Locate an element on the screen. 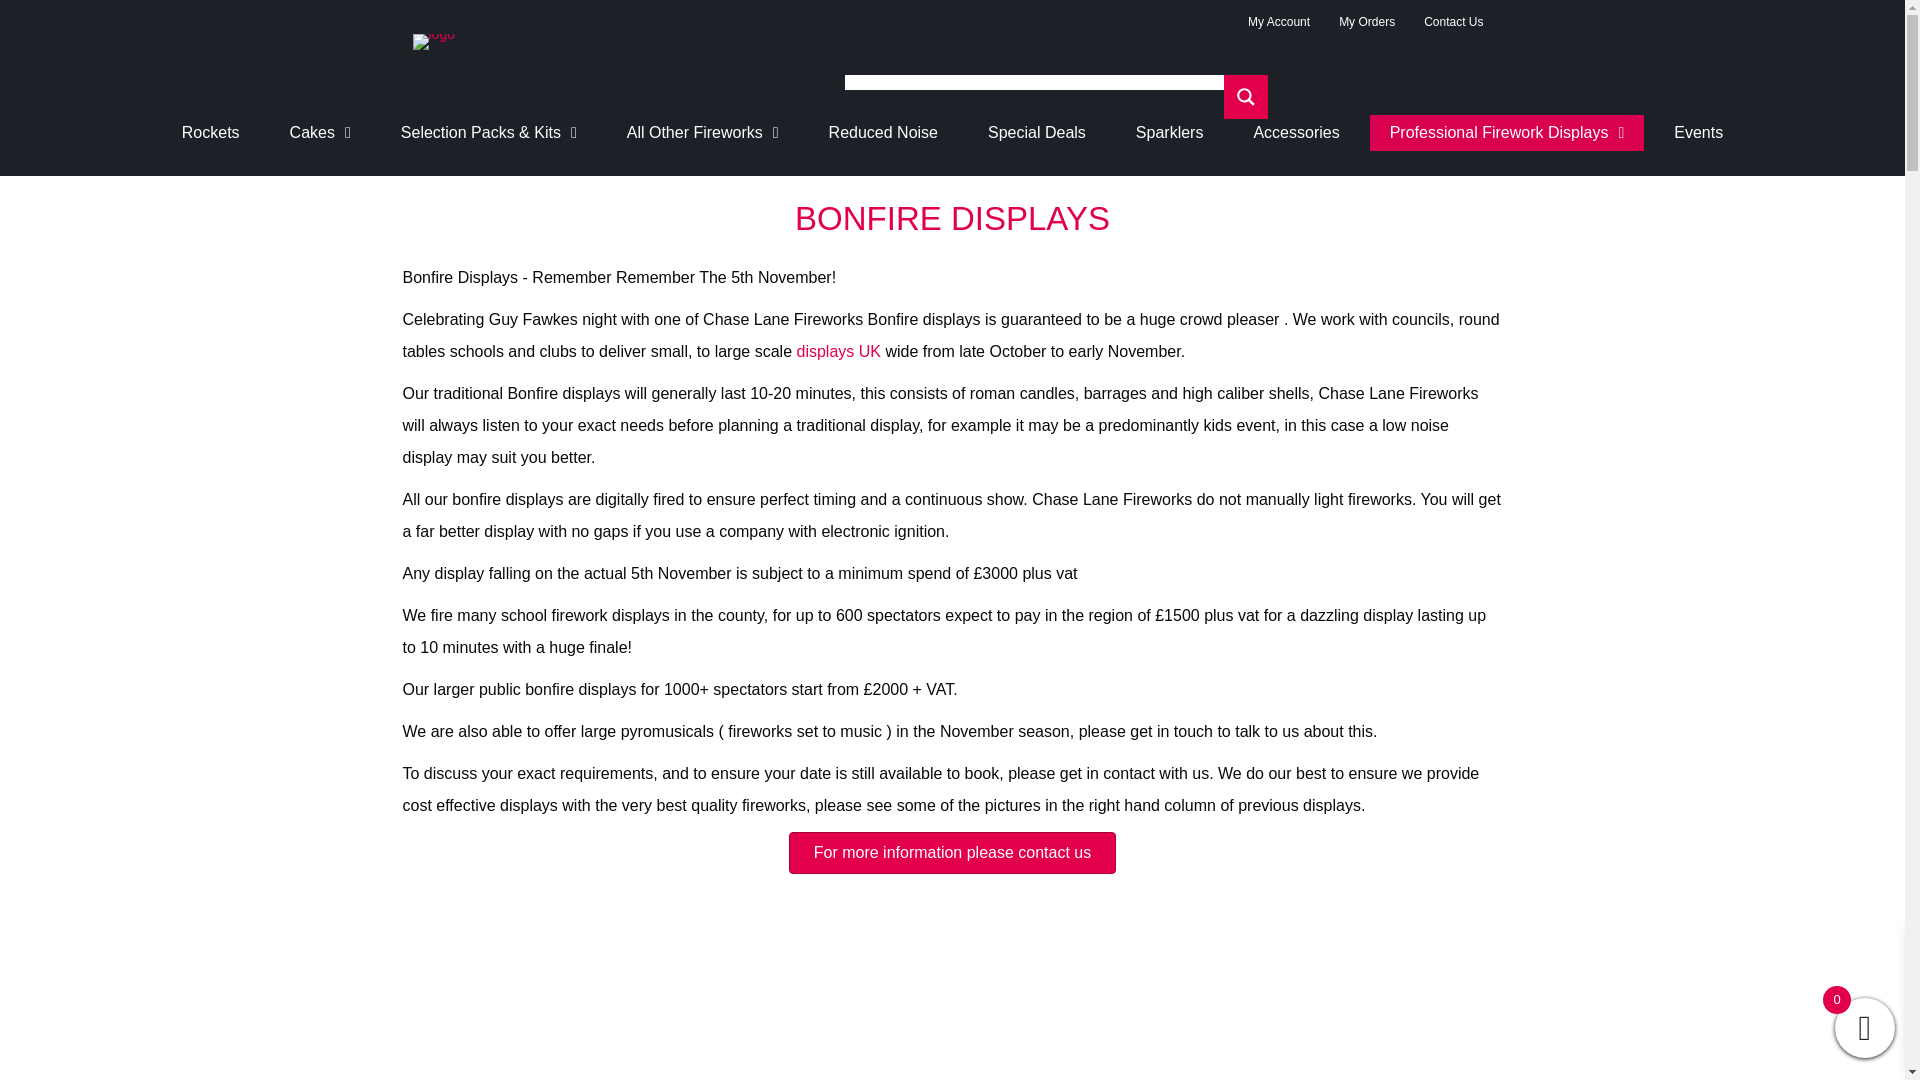 The image size is (1920, 1080). Cakes is located at coordinates (320, 132).